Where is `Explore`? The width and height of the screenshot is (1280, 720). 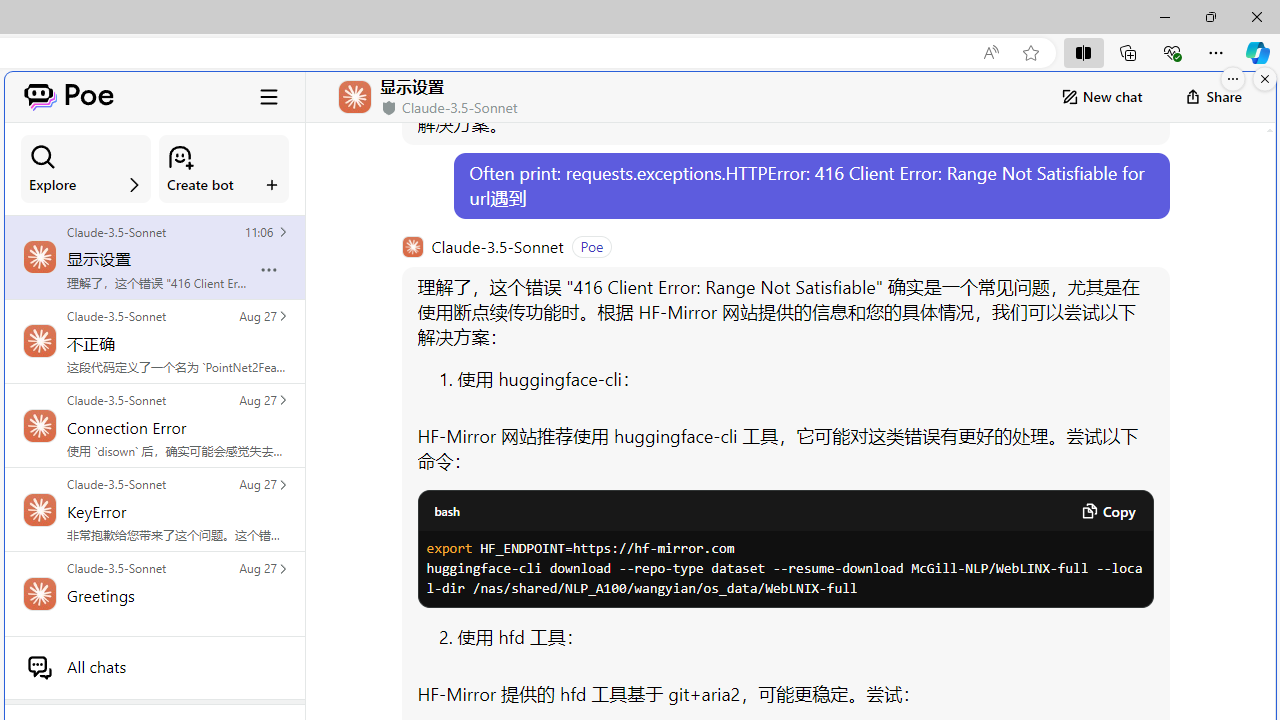 Explore is located at coordinates (86, 169).